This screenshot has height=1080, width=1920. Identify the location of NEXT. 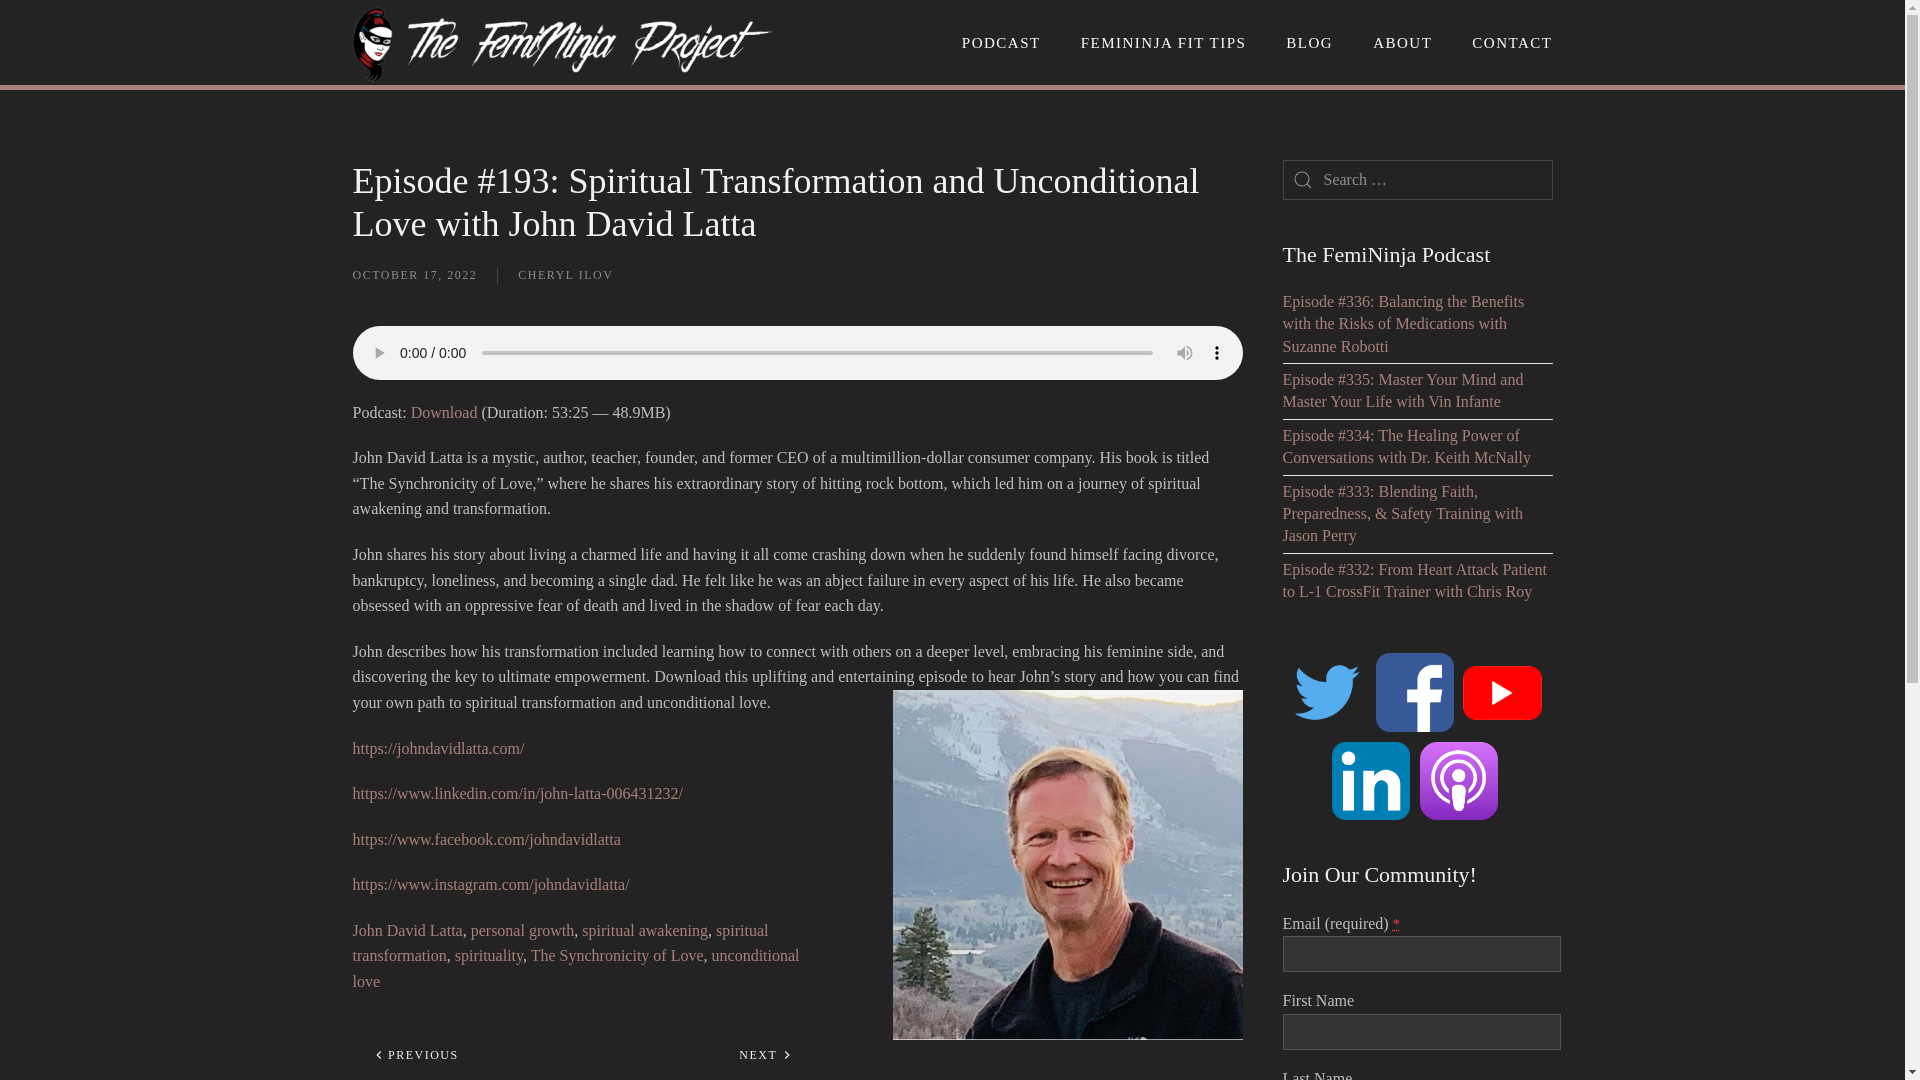
(764, 1054).